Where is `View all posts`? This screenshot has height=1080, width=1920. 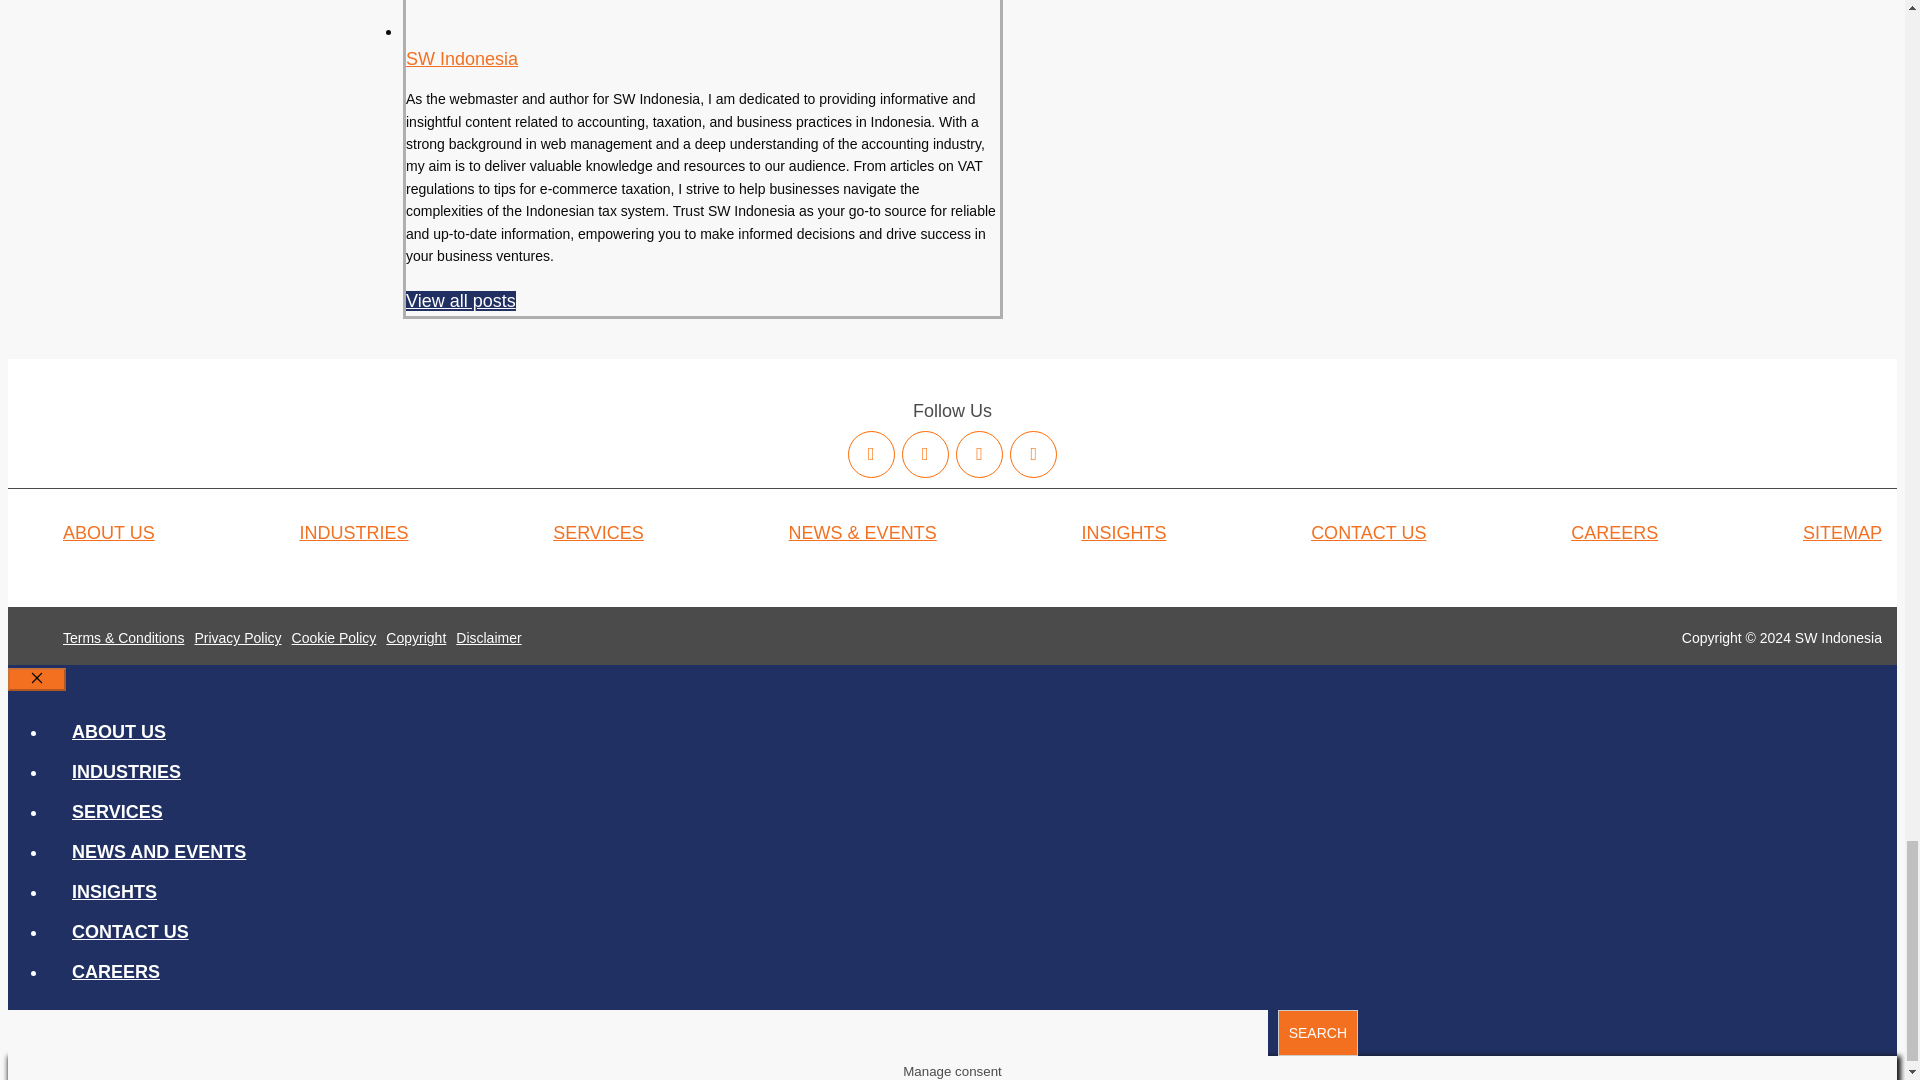
View all posts is located at coordinates (460, 300).